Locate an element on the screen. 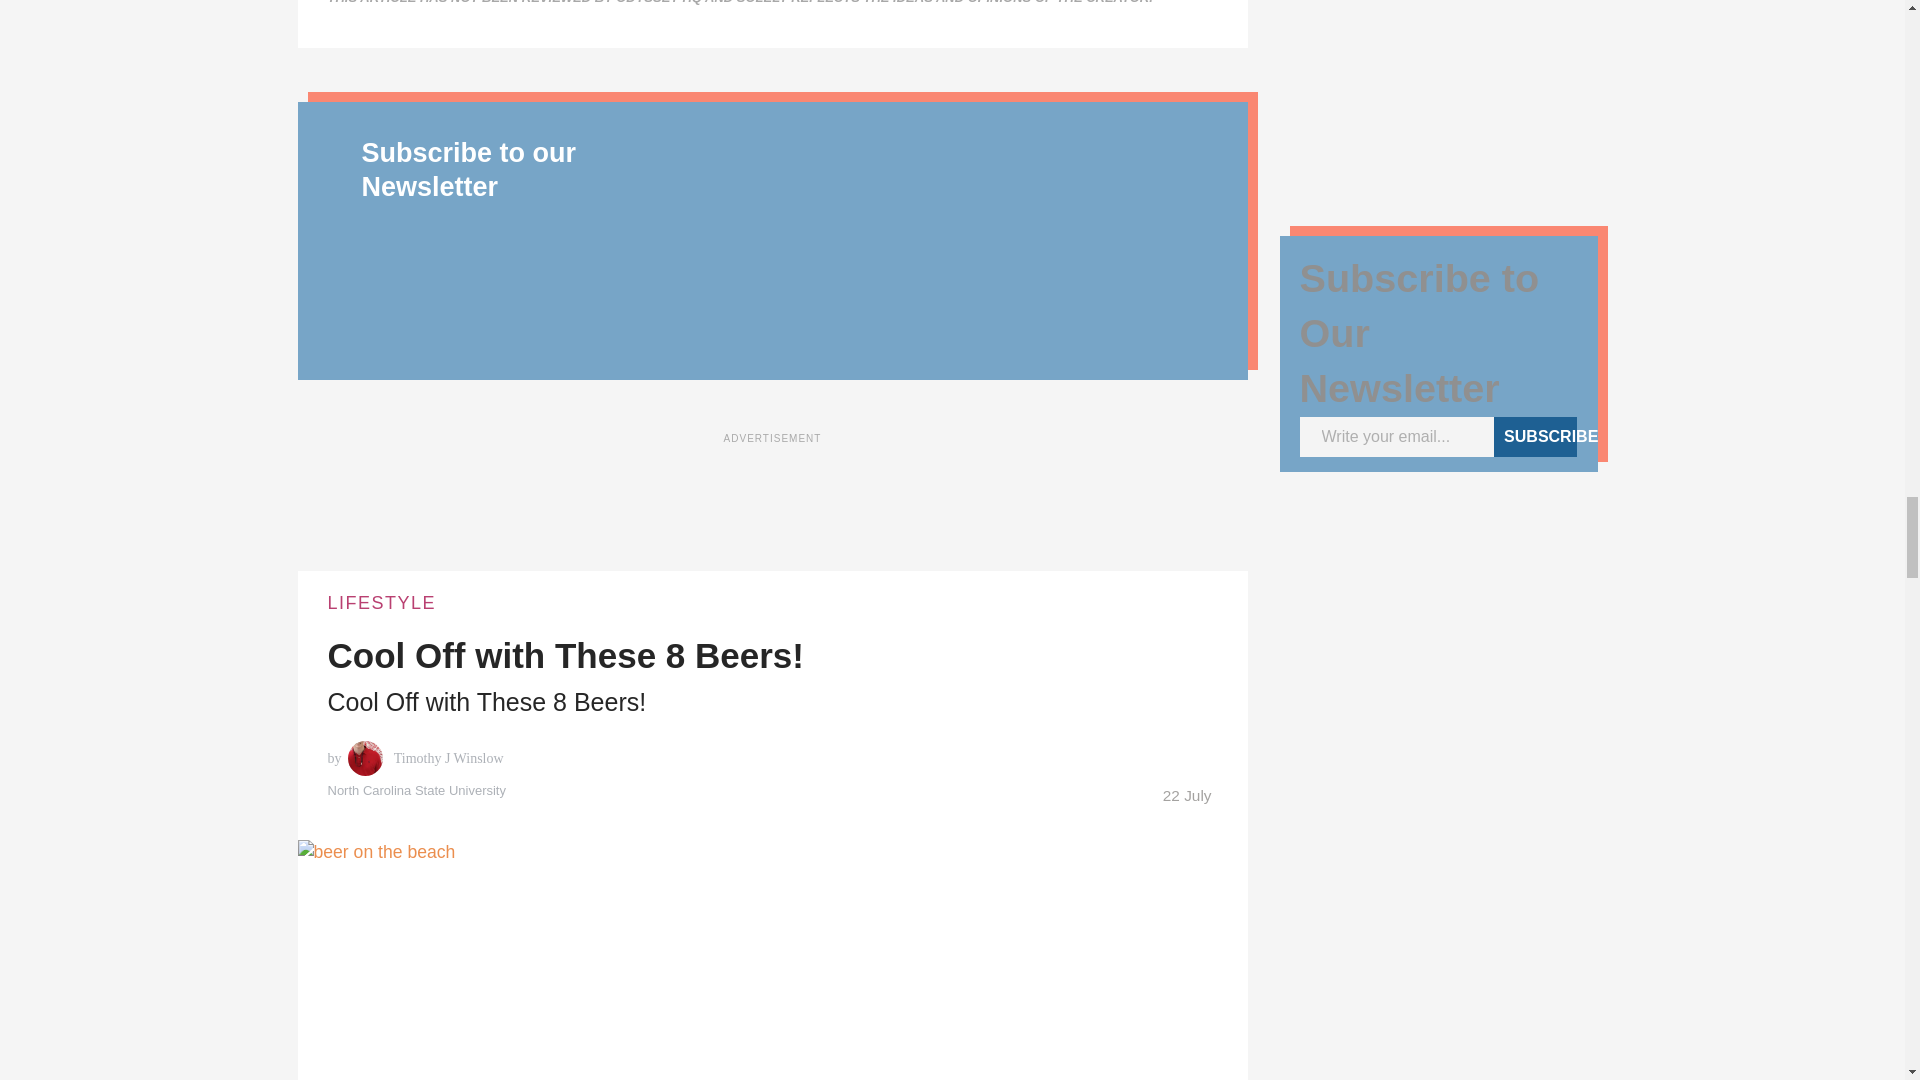  Form 0 is located at coordinates (941, 247).